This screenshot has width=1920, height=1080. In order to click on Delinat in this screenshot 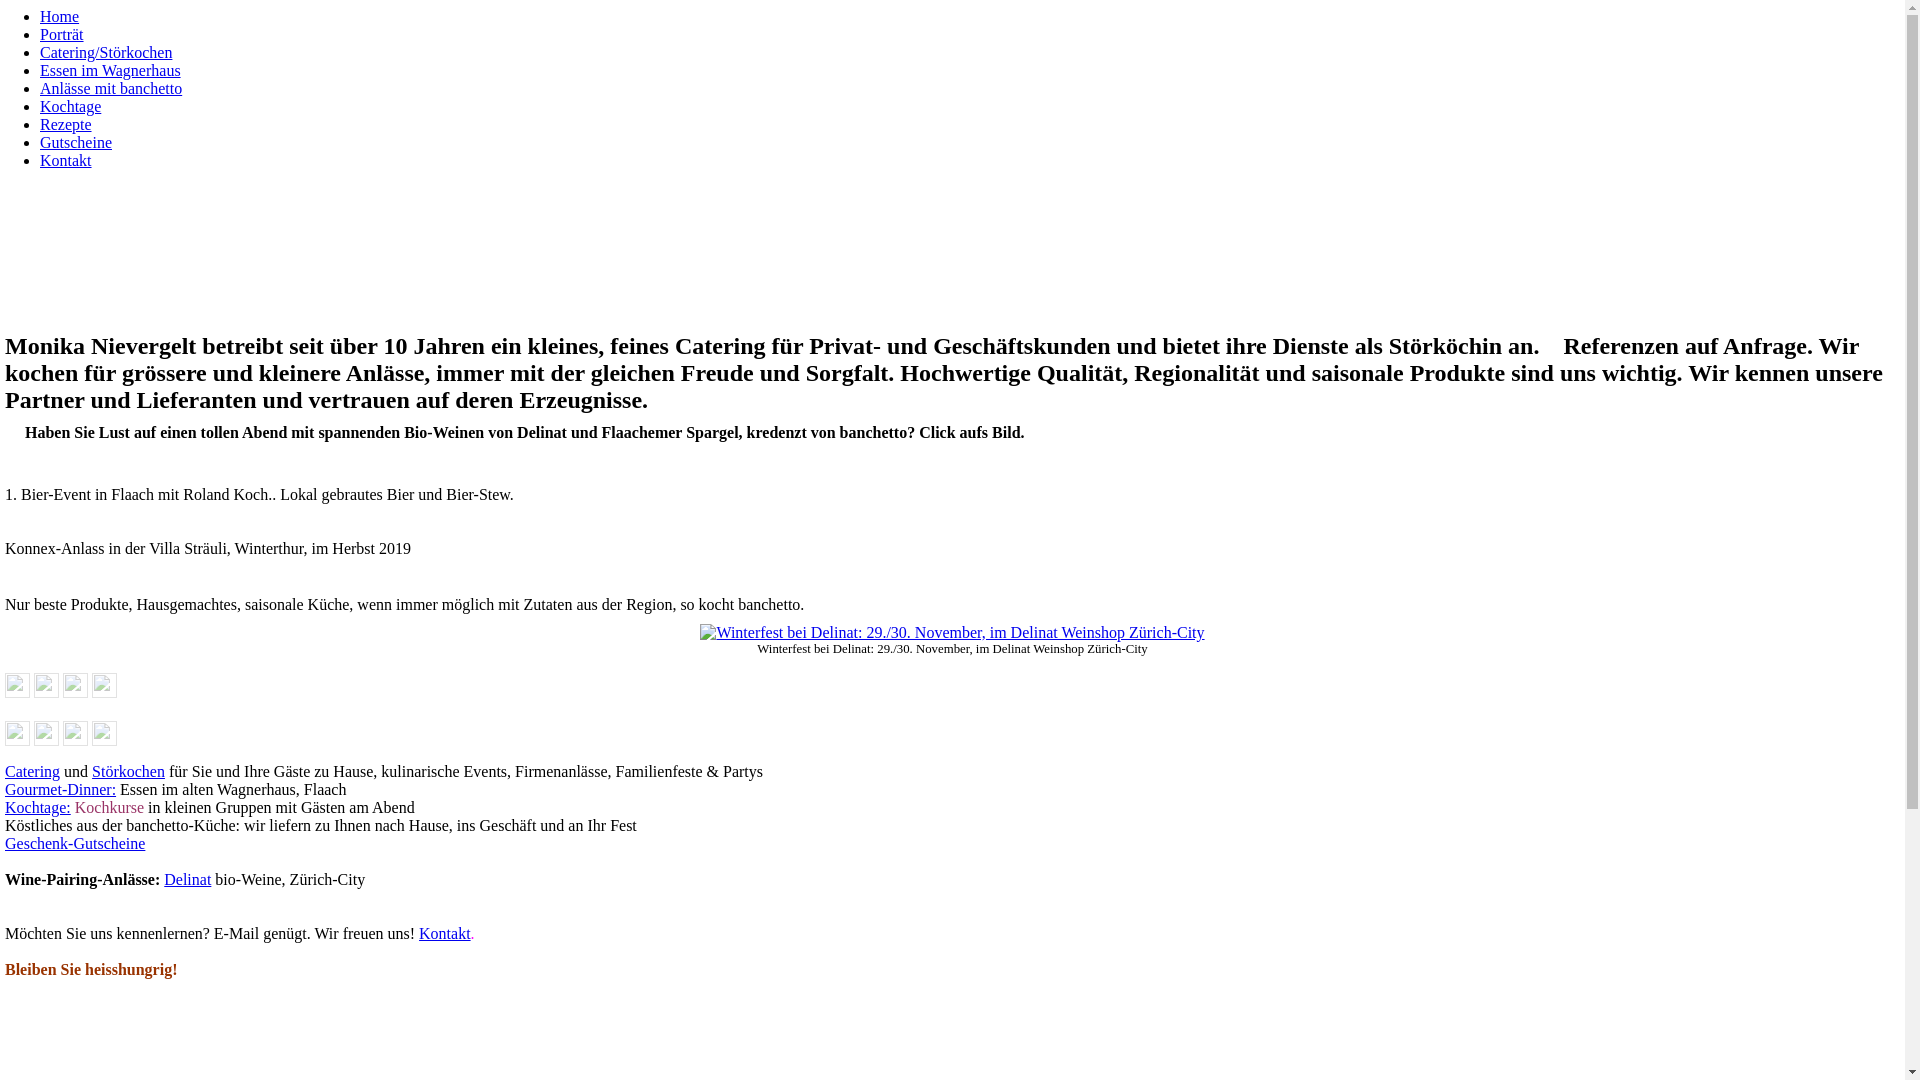, I will do `click(188, 880)`.